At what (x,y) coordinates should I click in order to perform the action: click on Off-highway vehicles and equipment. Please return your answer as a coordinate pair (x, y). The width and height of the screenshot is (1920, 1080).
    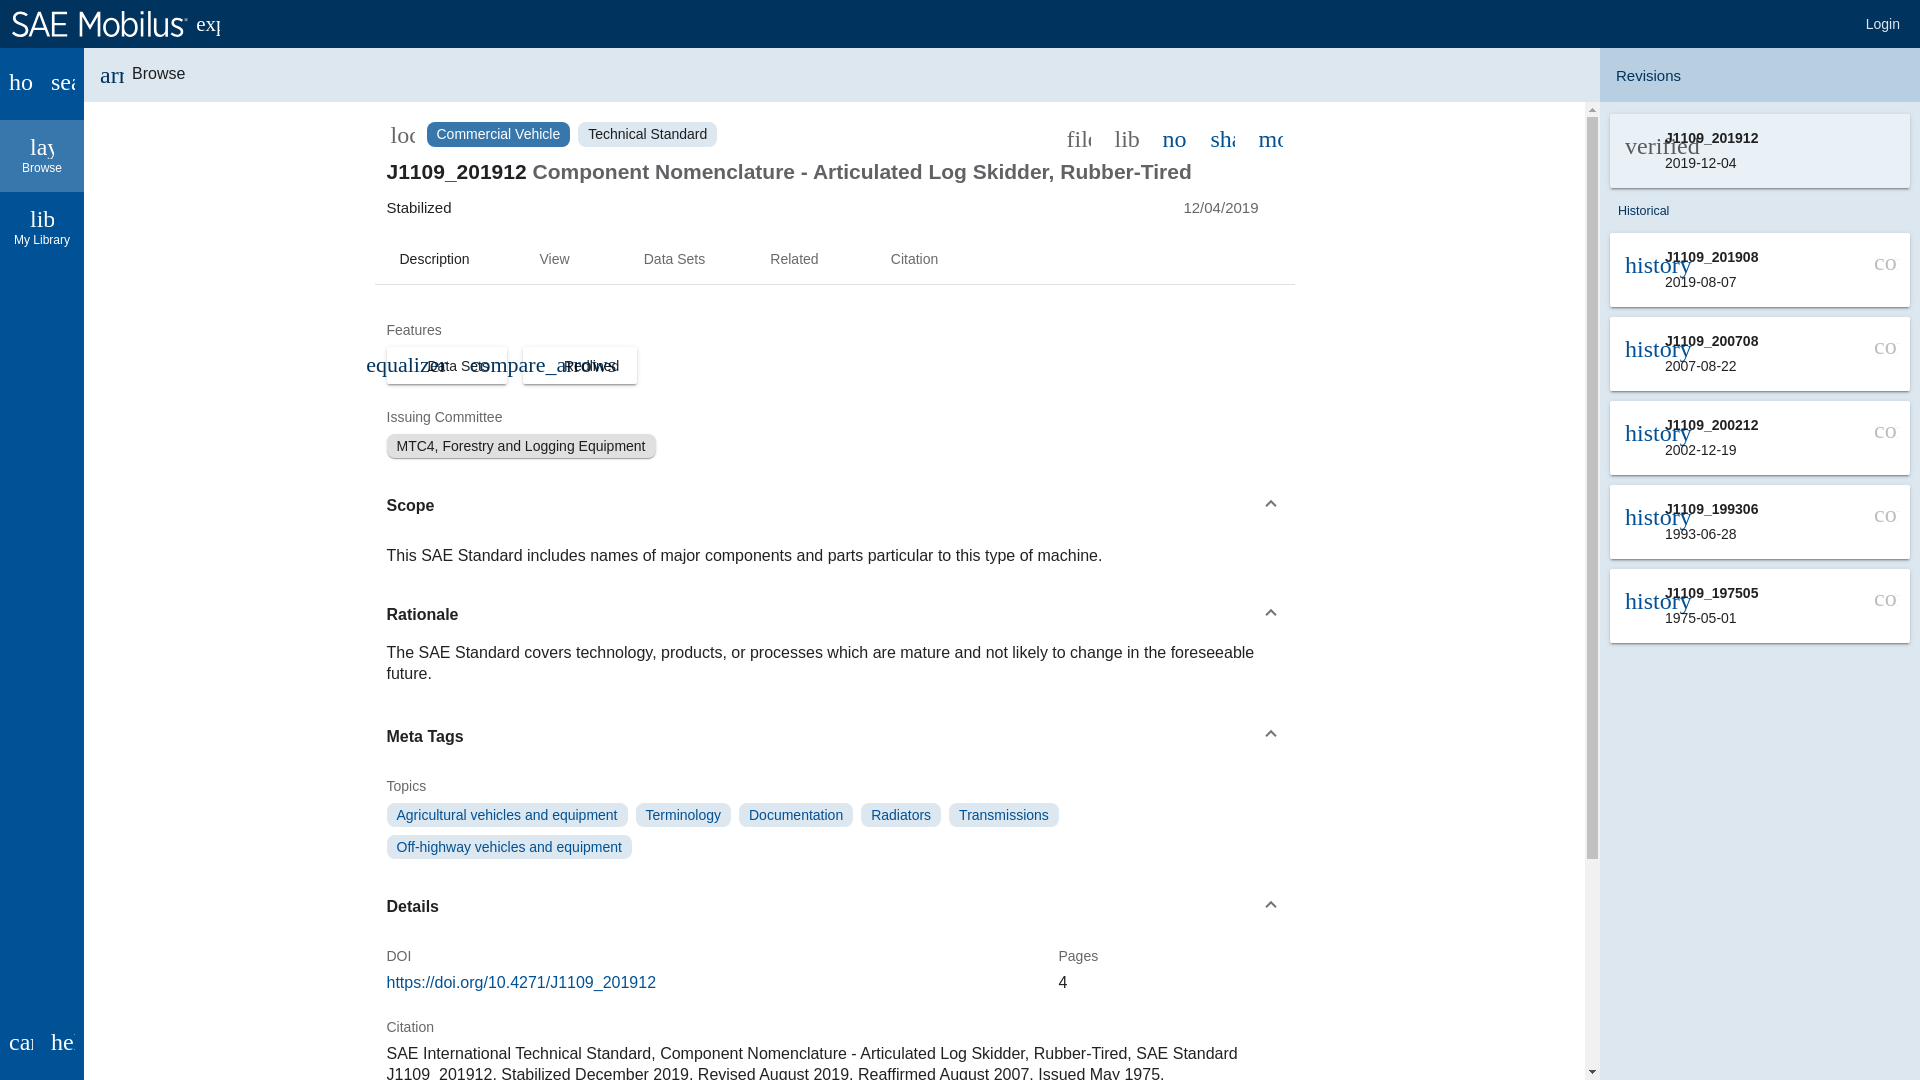
    Looking at the image, I should click on (796, 815).